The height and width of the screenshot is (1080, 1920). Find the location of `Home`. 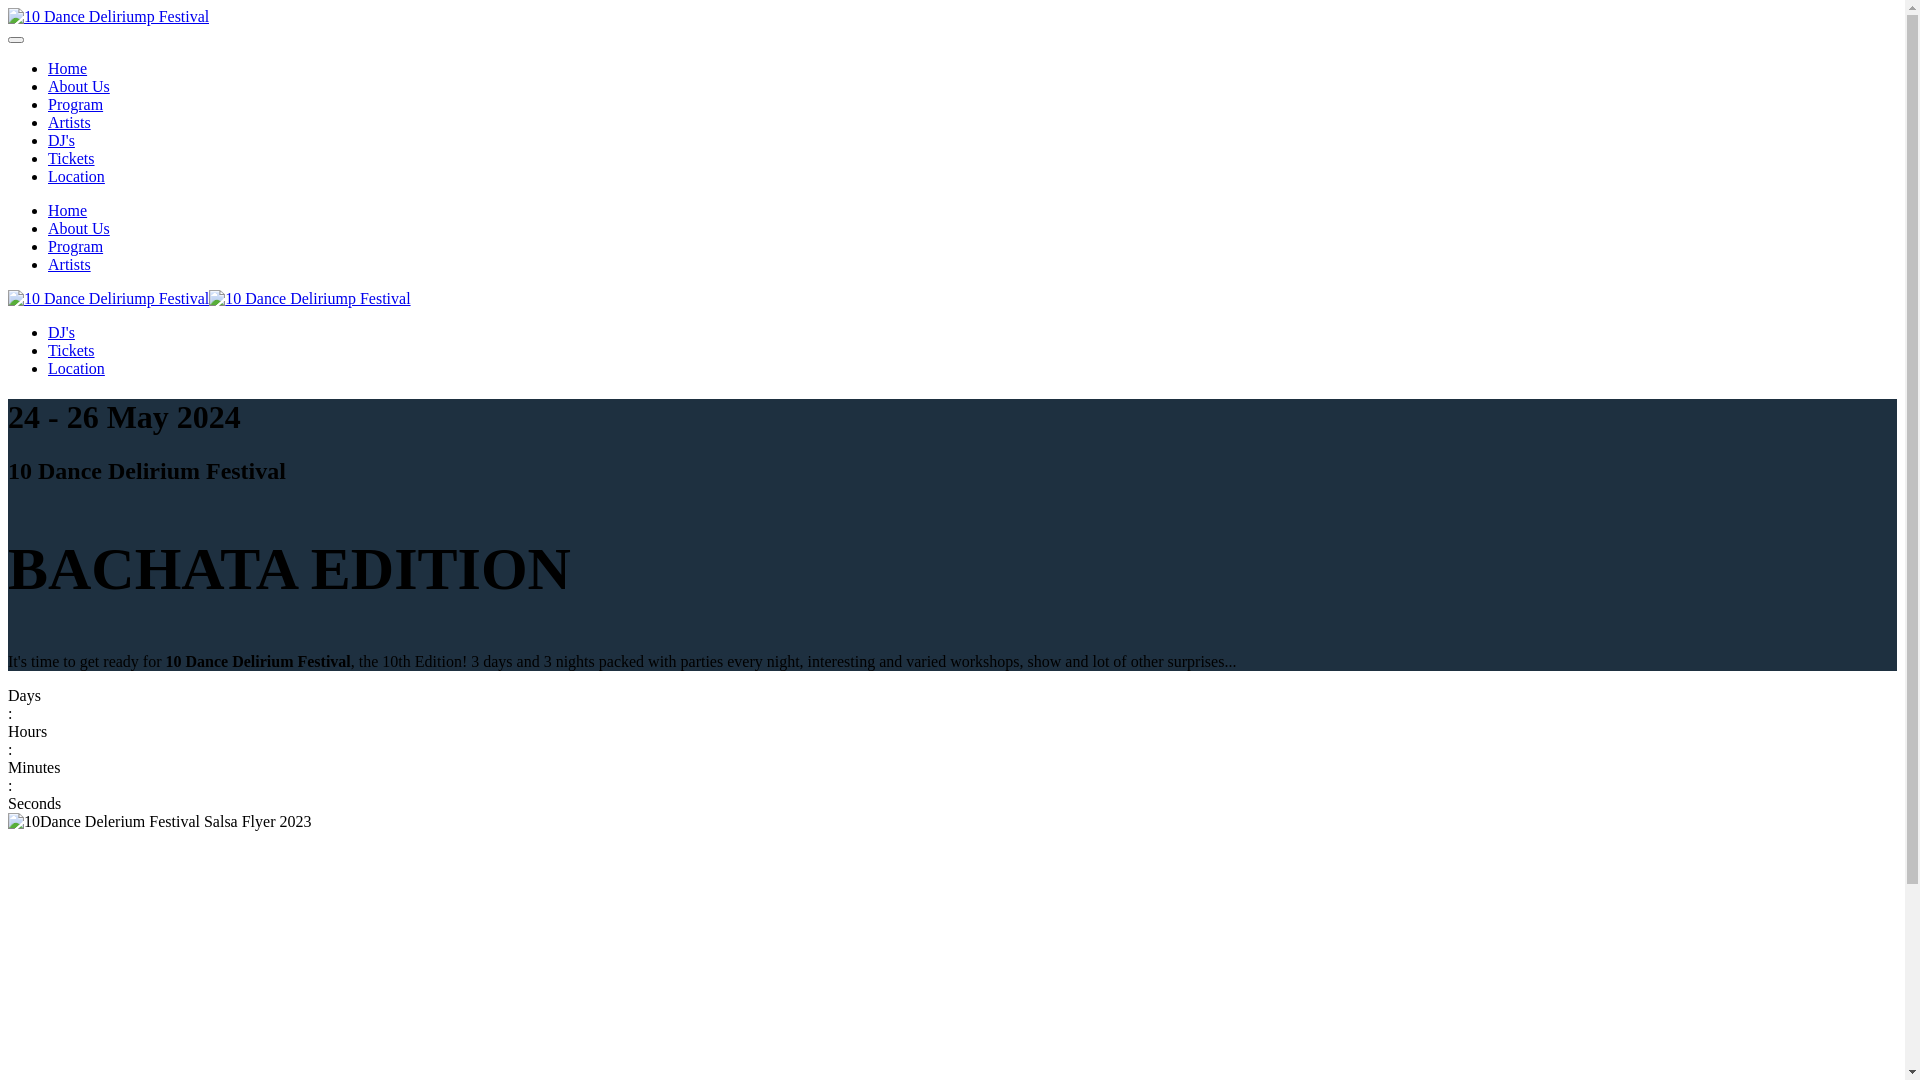

Home is located at coordinates (68, 210).